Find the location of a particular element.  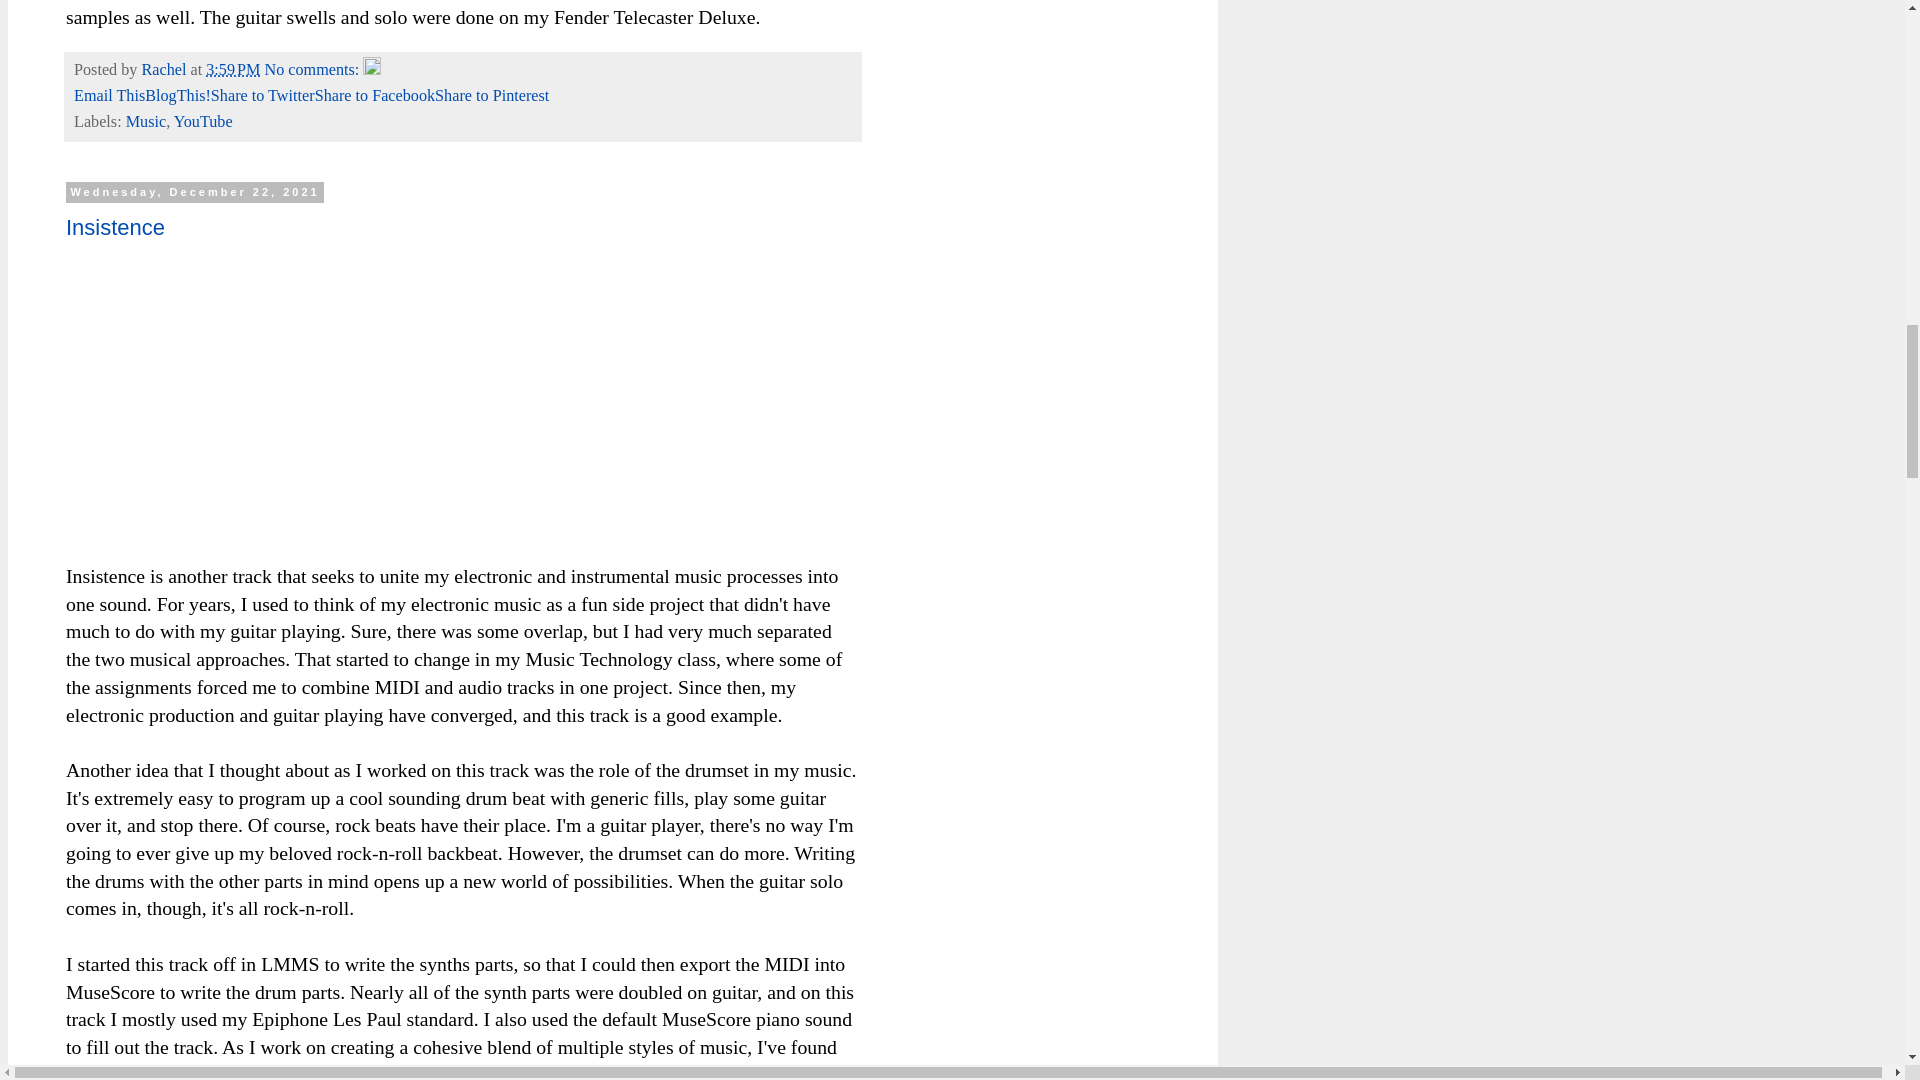

Share to Pinterest is located at coordinates (492, 96).